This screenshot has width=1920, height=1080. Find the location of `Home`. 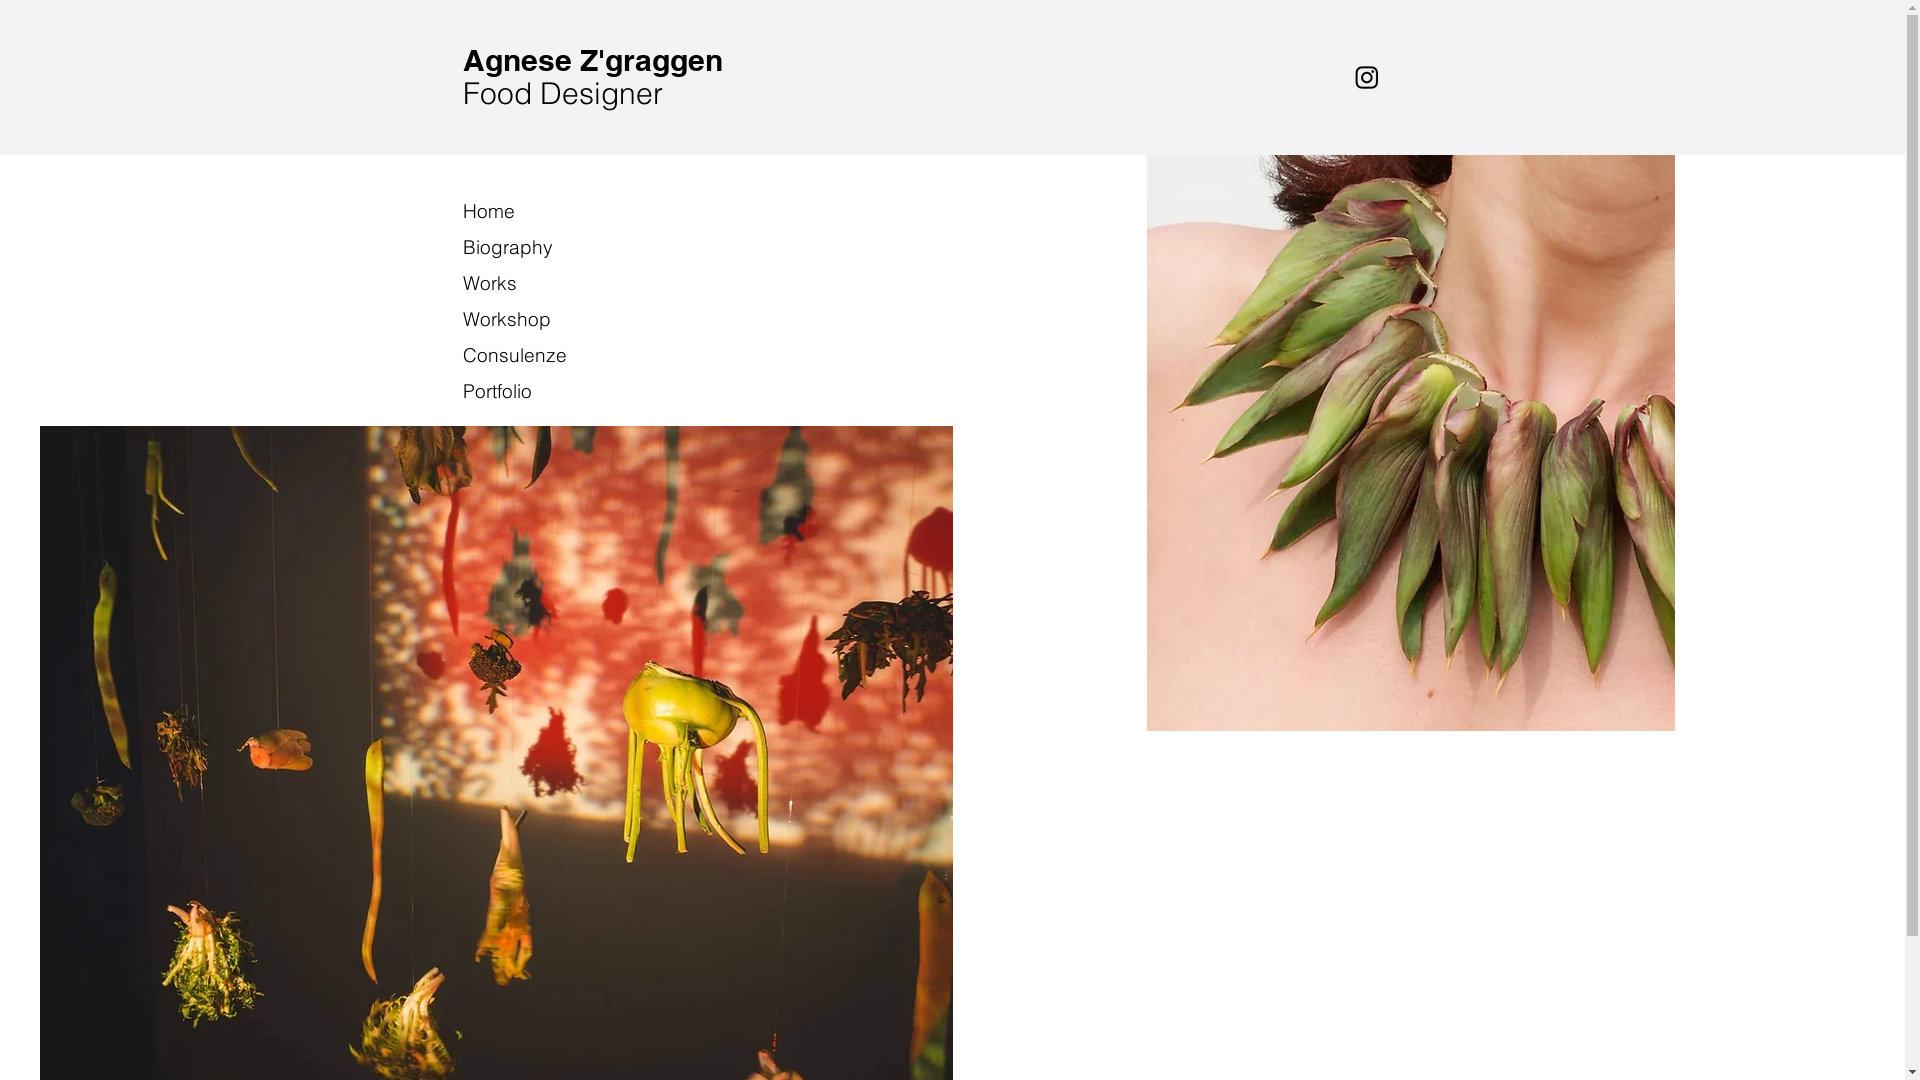

Home is located at coordinates (534, 211).